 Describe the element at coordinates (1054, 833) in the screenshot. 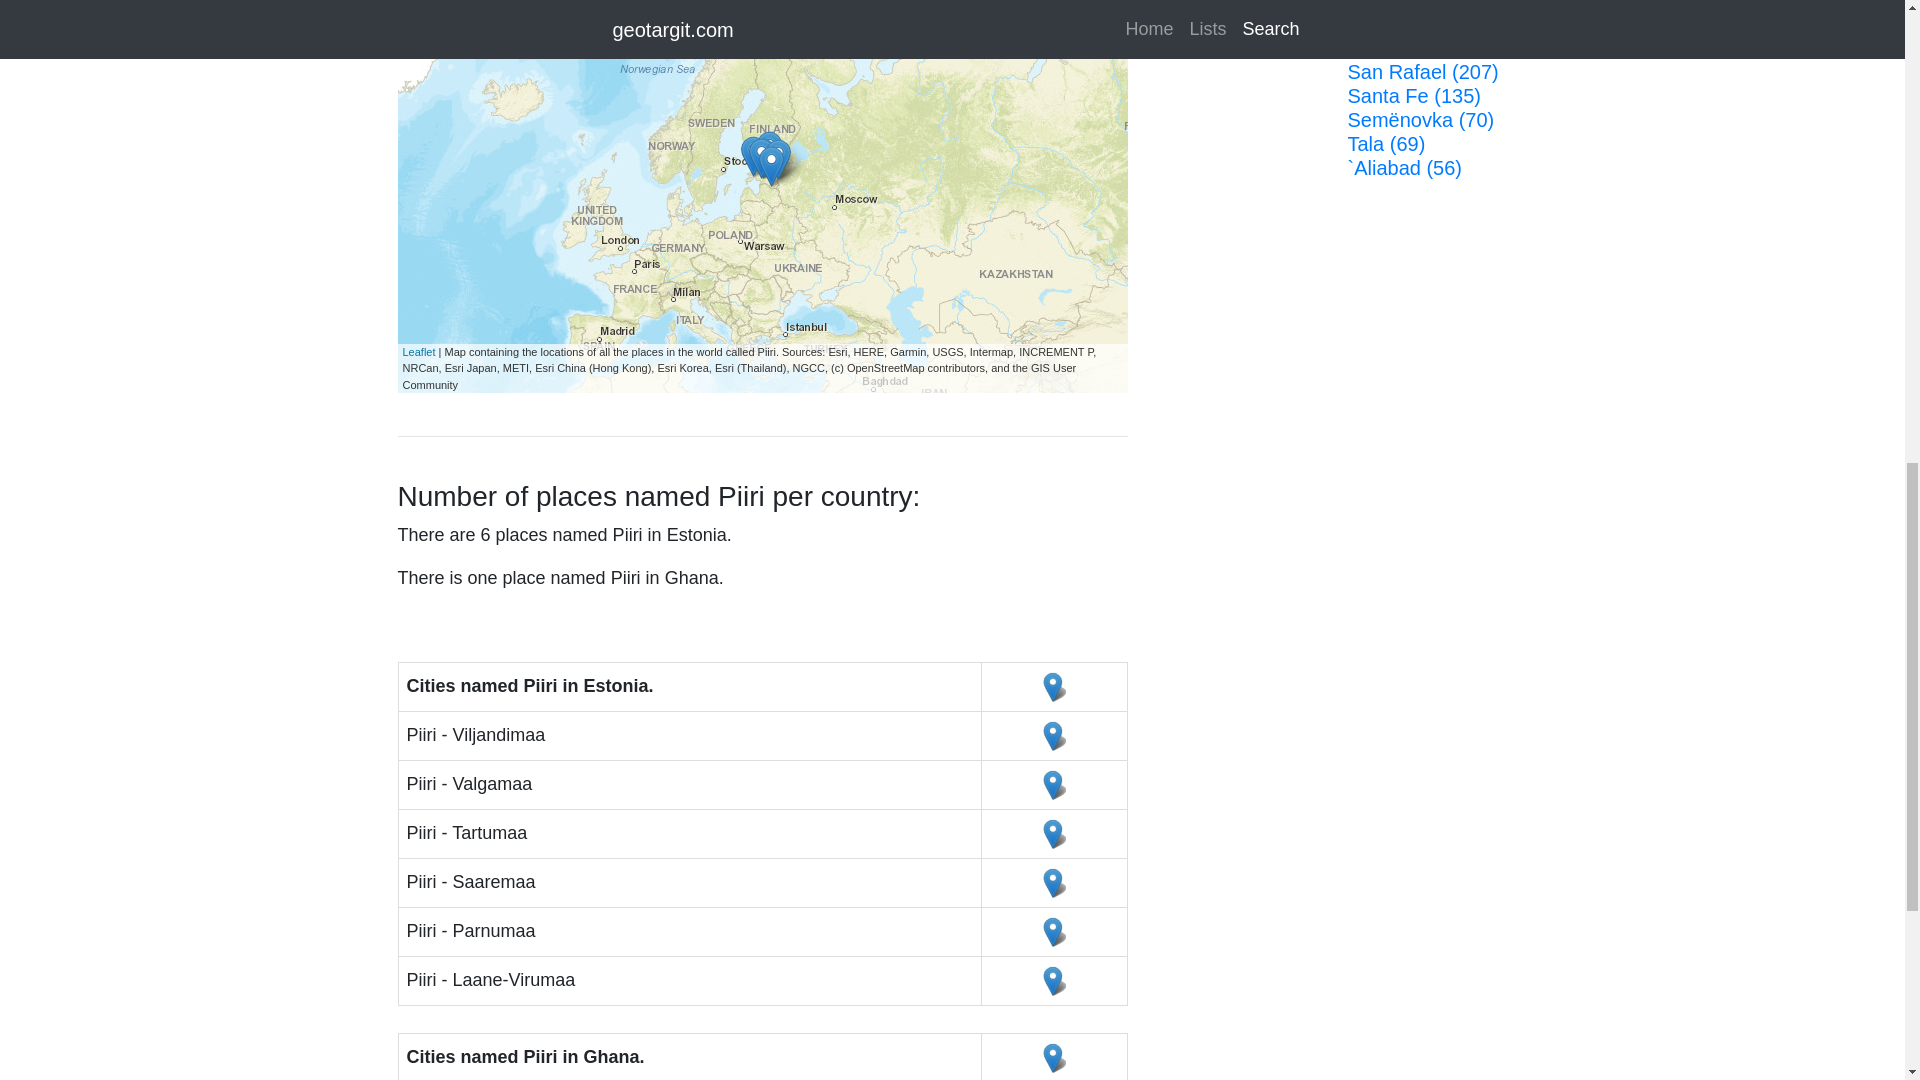

I see `Where is Piiri - Tartumaa - Estonia?` at that location.